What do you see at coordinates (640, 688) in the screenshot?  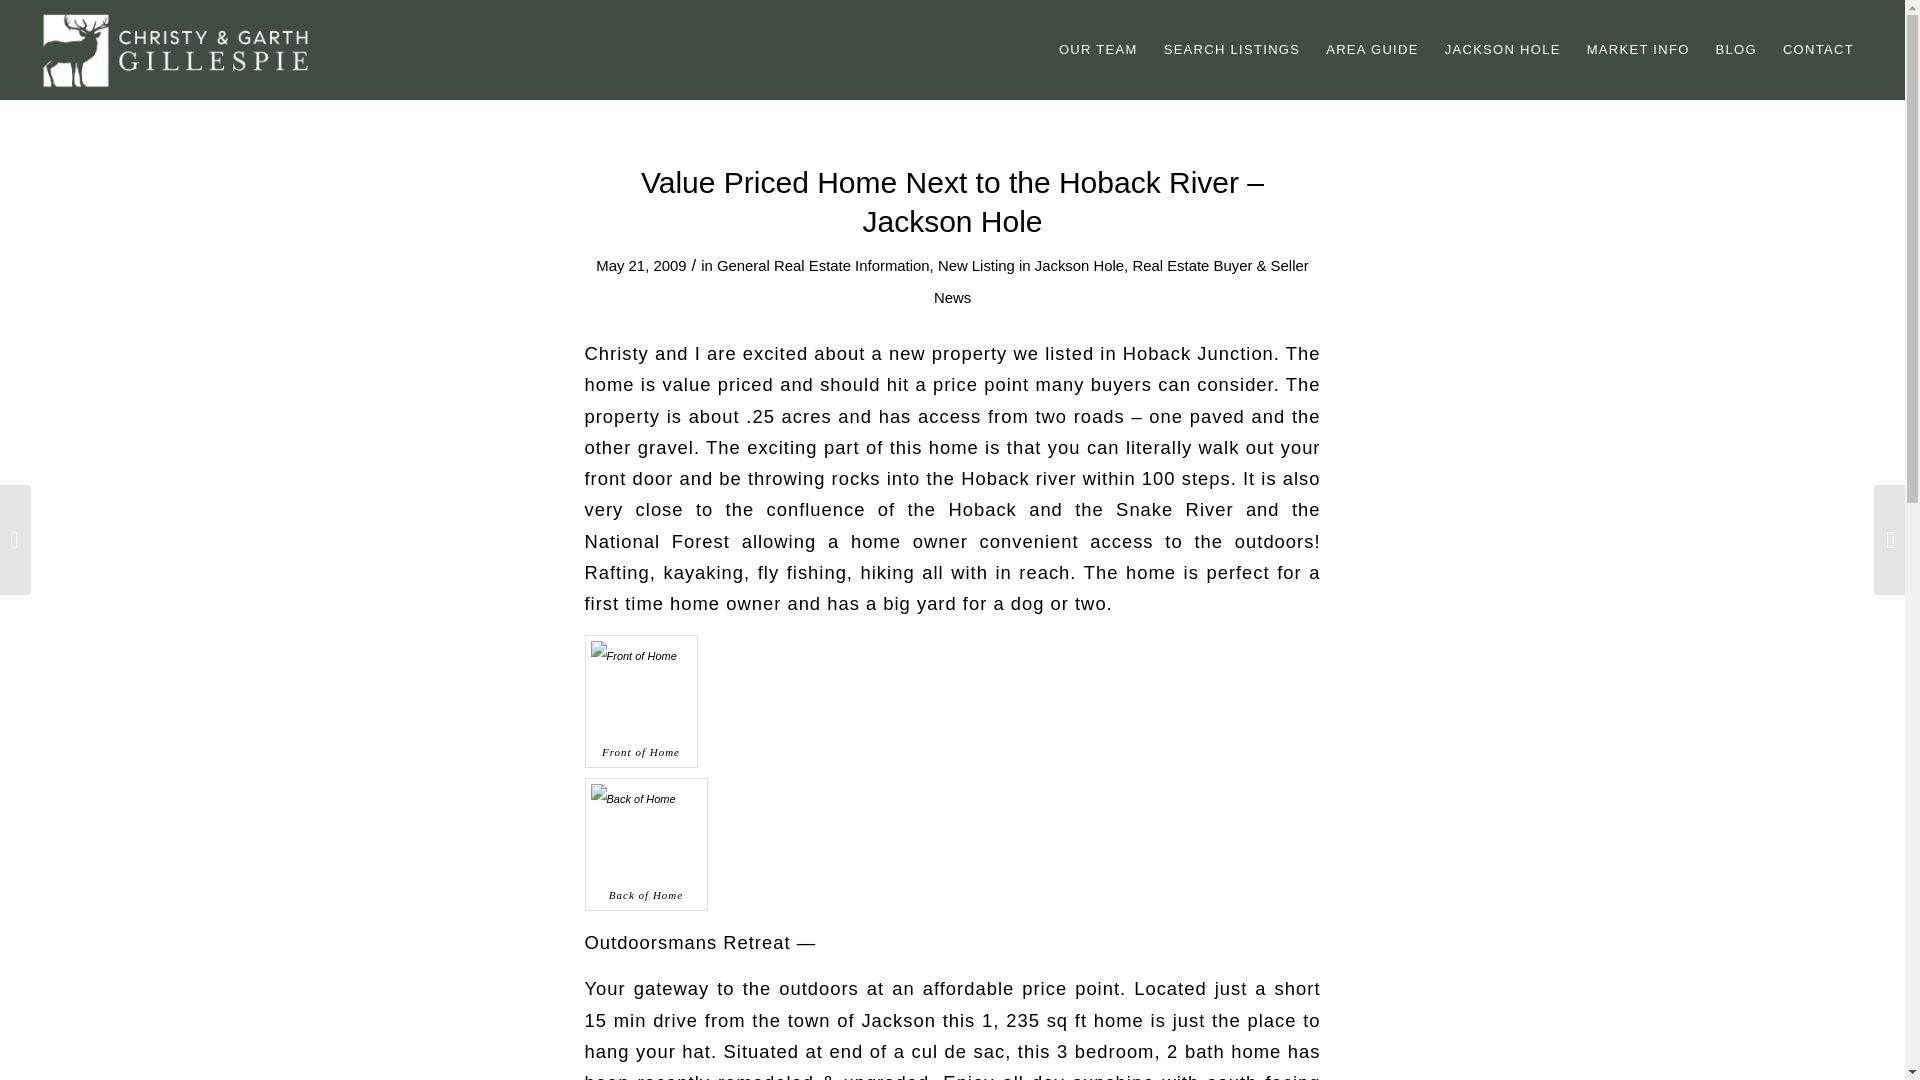 I see `front-main-large1` at bounding box center [640, 688].